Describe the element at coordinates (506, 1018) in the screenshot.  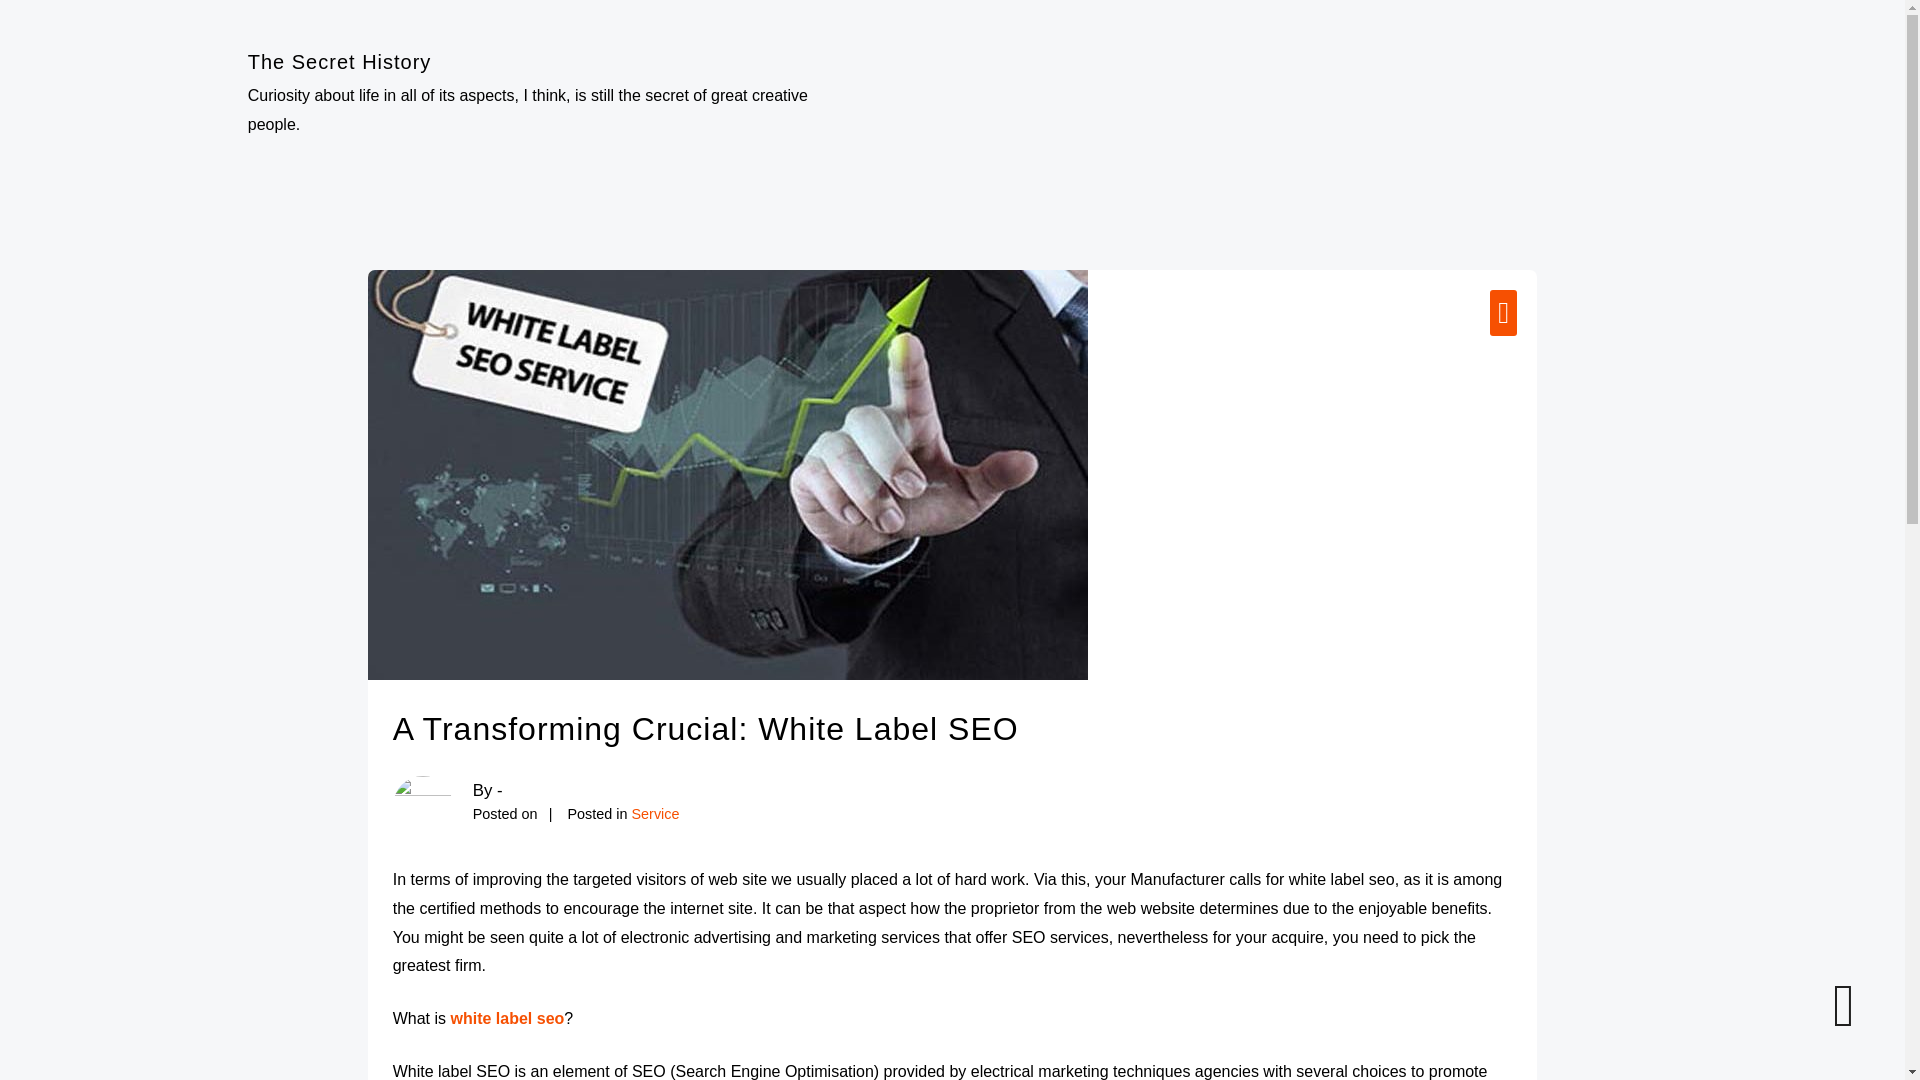
I see `white label seo` at that location.